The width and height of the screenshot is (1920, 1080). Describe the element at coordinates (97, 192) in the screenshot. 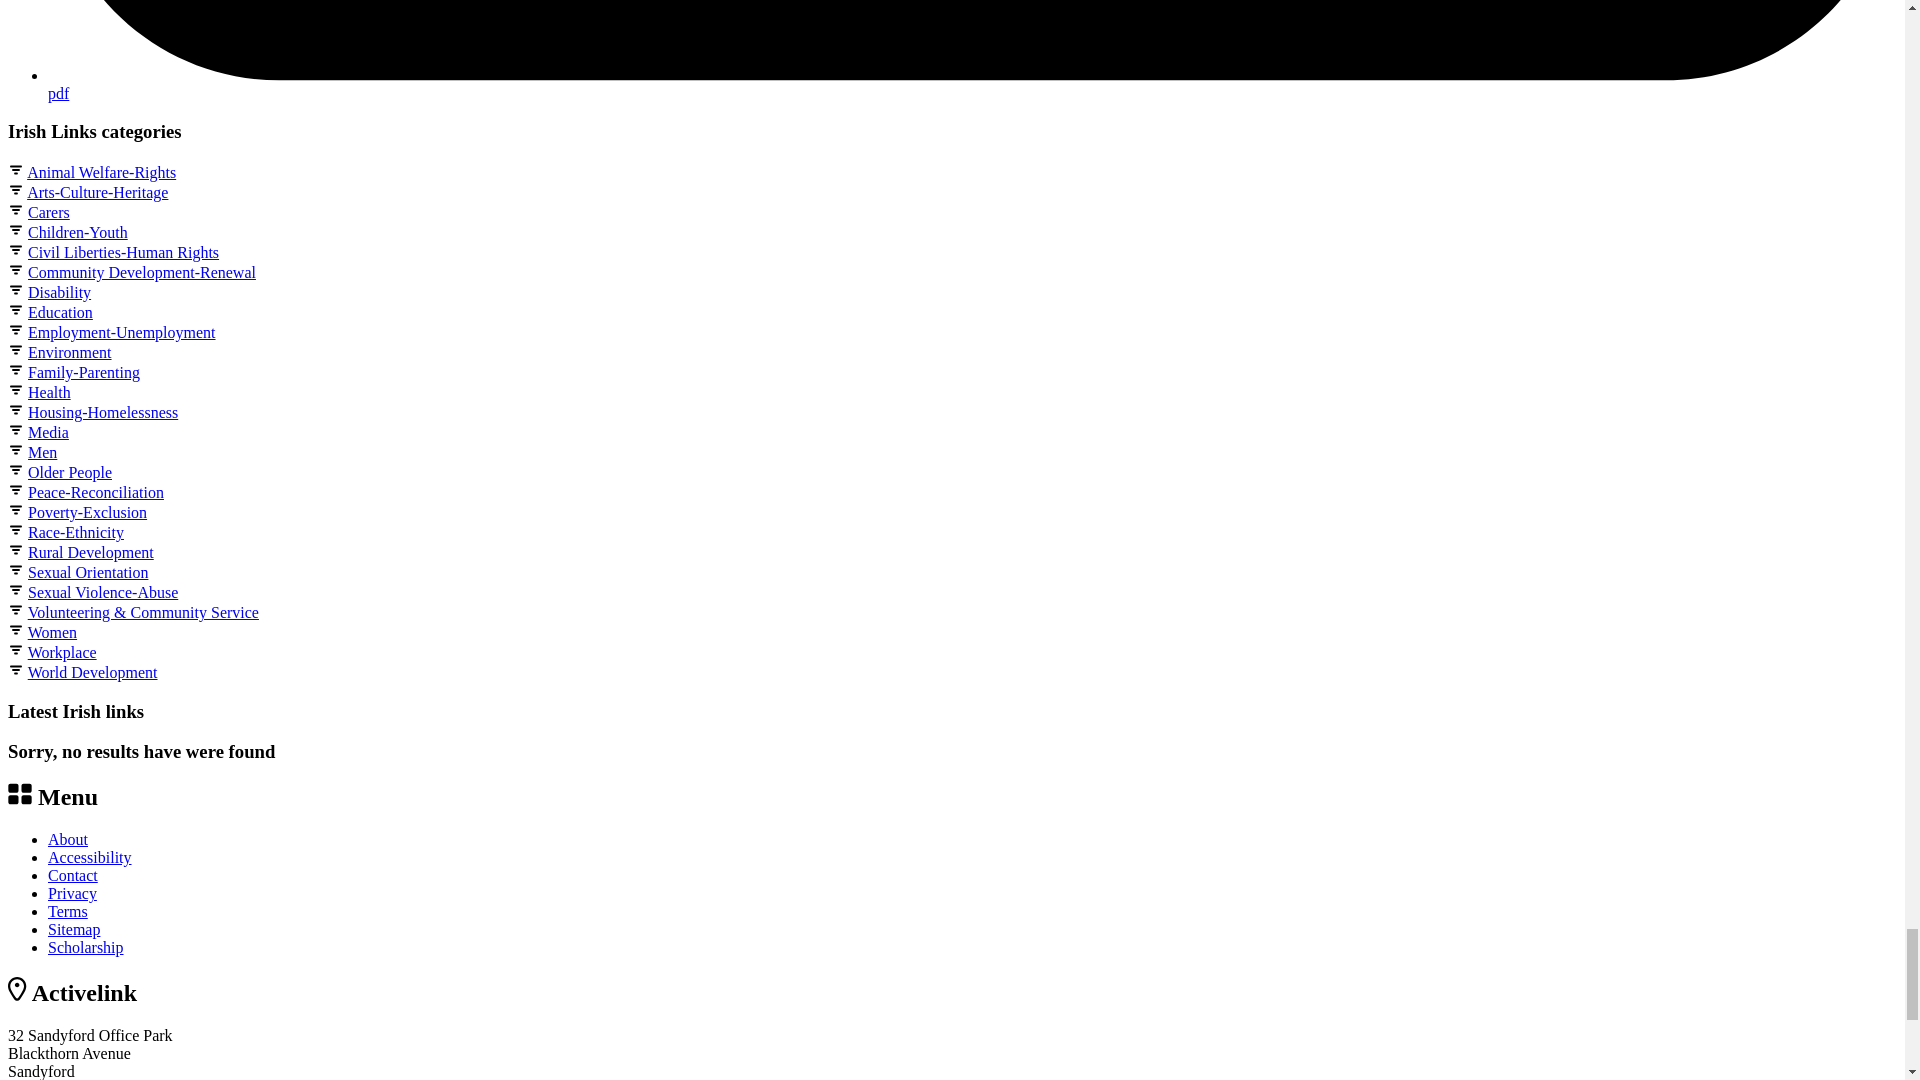

I see `Arts-Culture-Heritage` at that location.